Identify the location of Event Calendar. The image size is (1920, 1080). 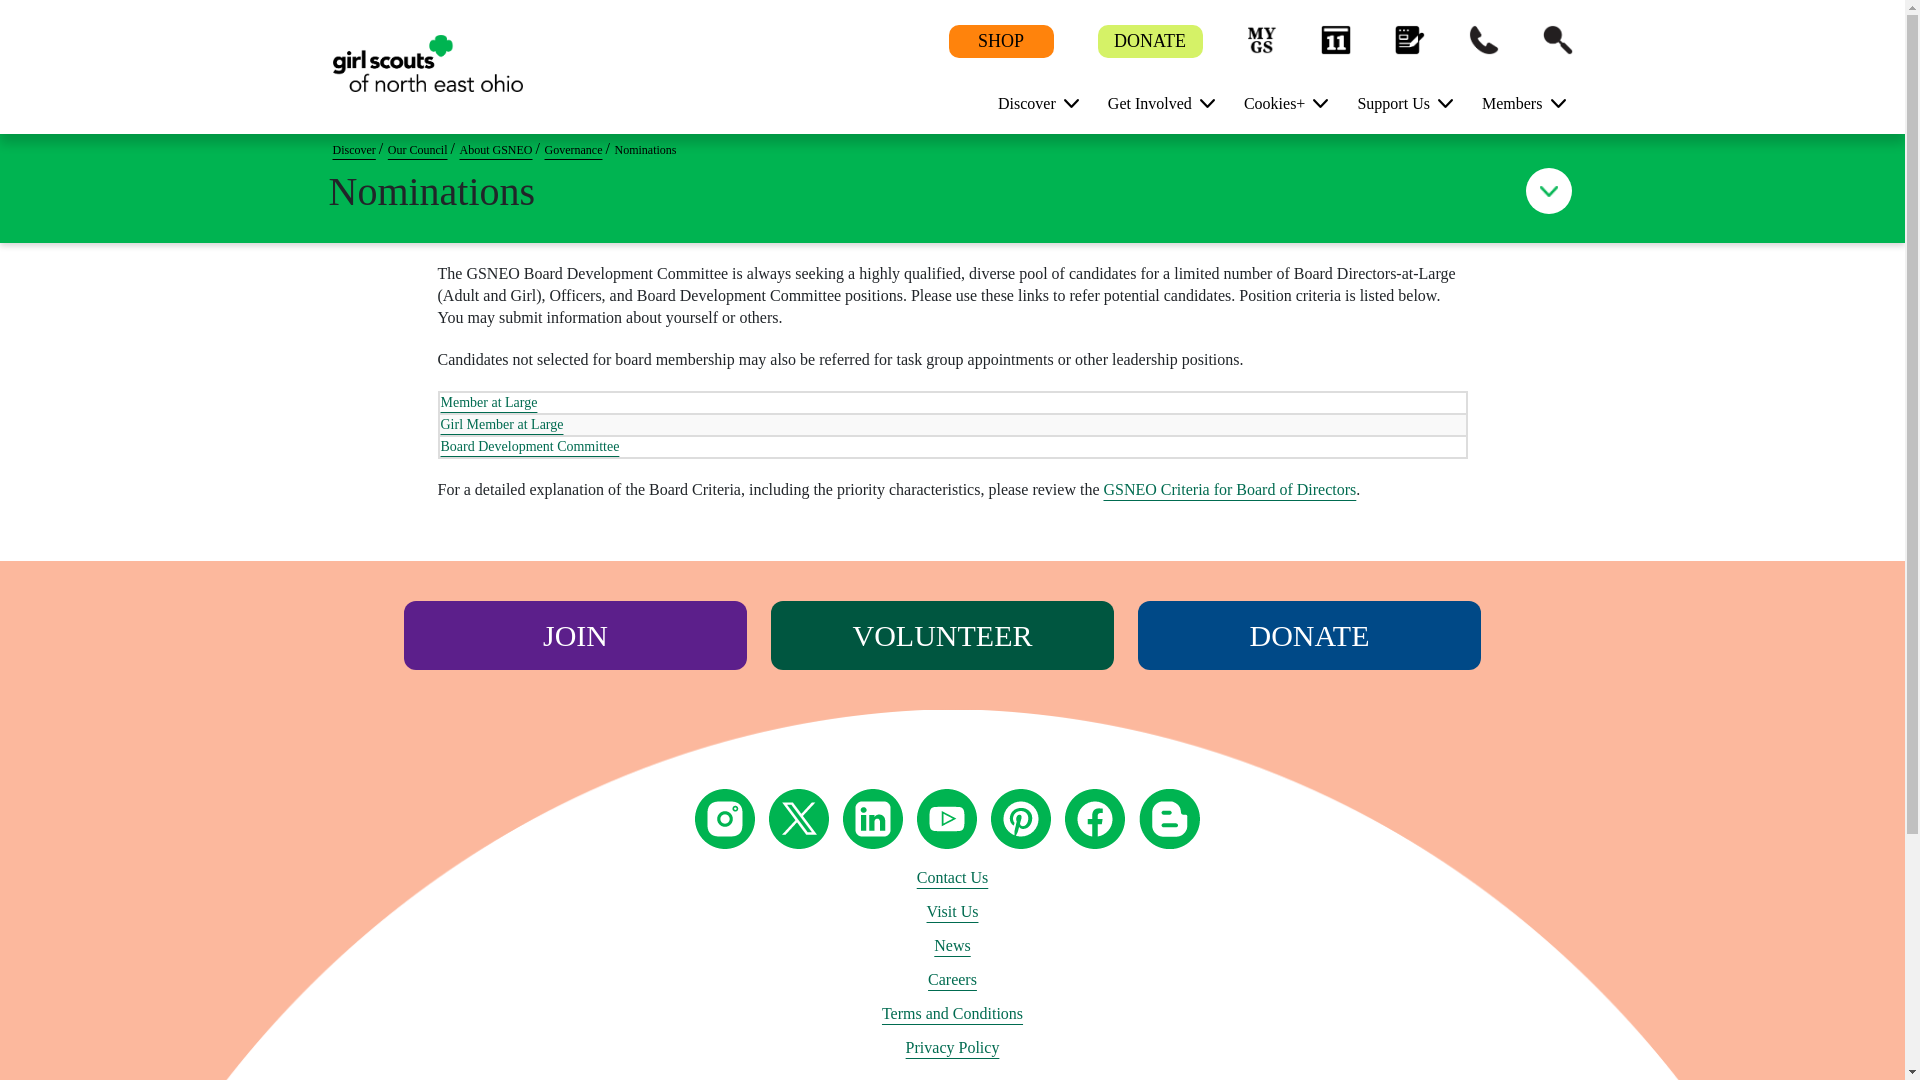
(1334, 40).